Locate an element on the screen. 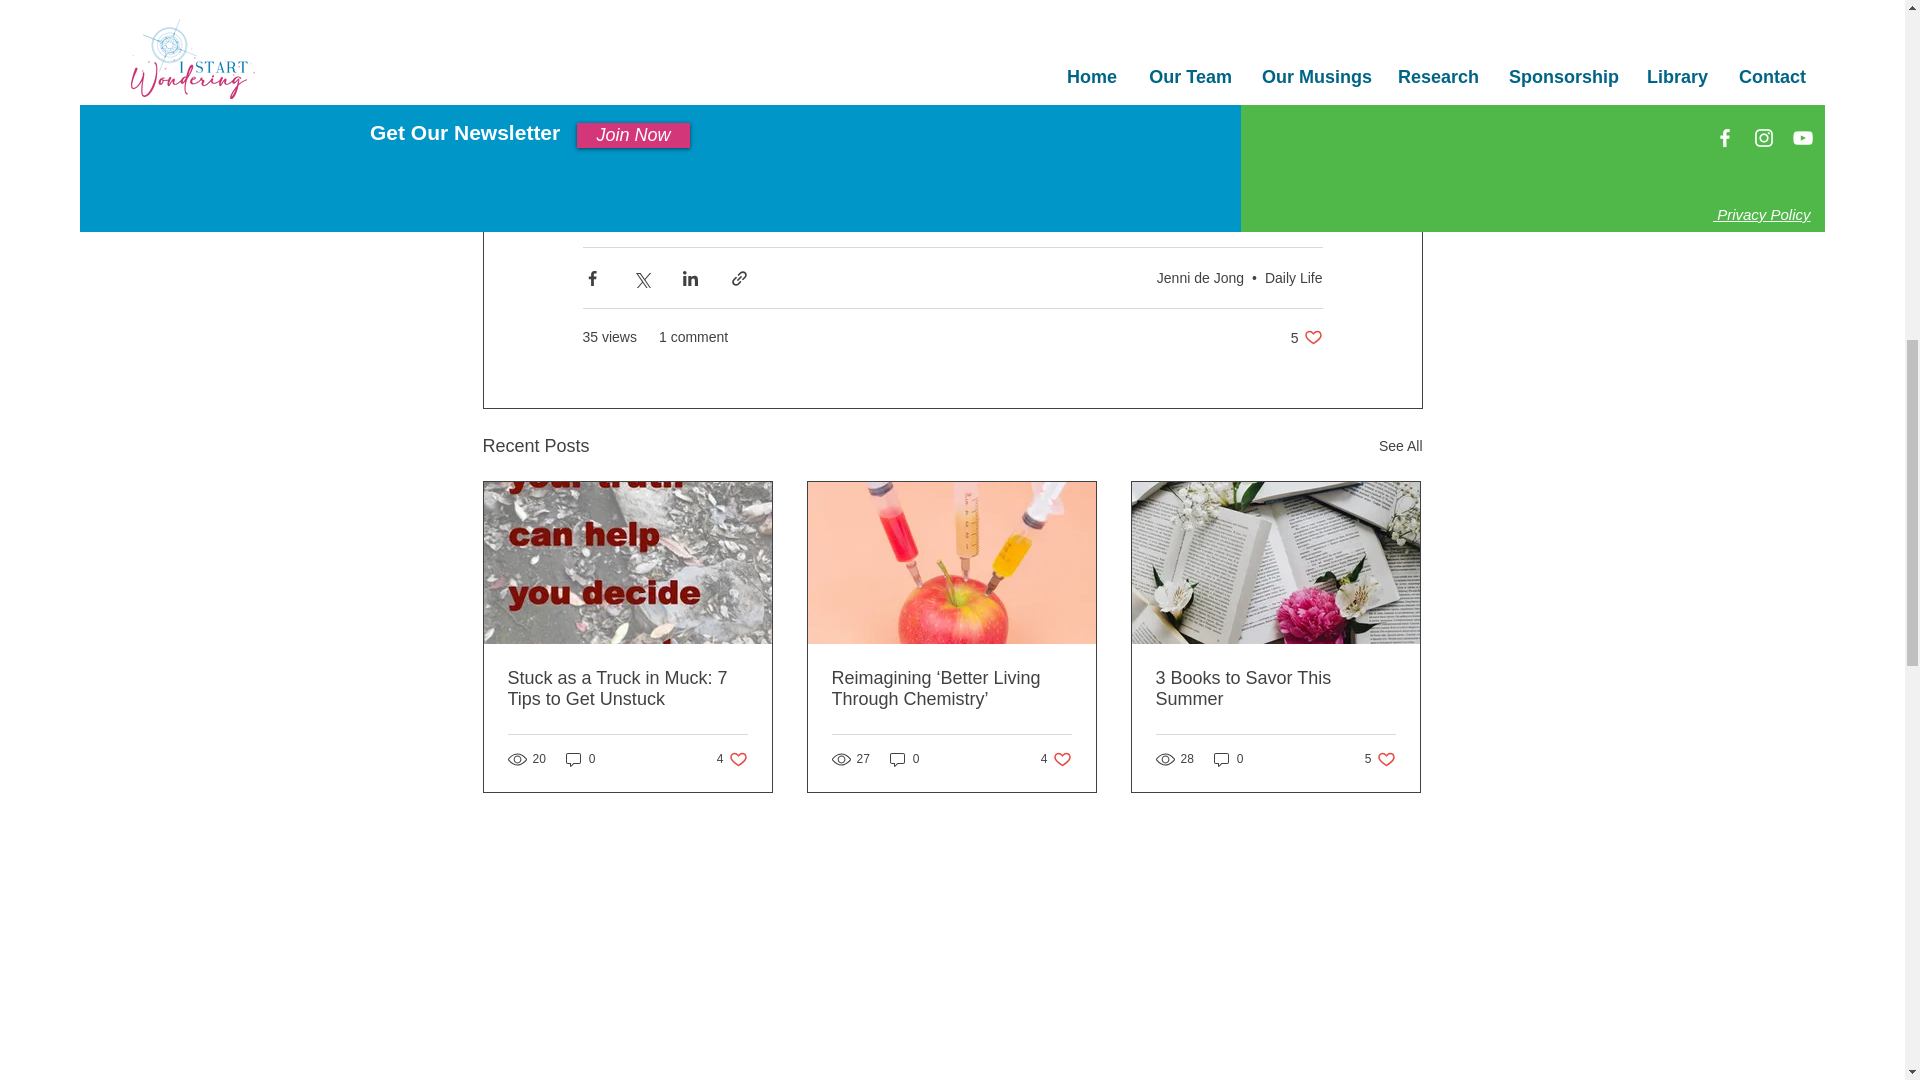 The height and width of the screenshot is (1080, 1920). third chapter in life is located at coordinates (1008, 126).